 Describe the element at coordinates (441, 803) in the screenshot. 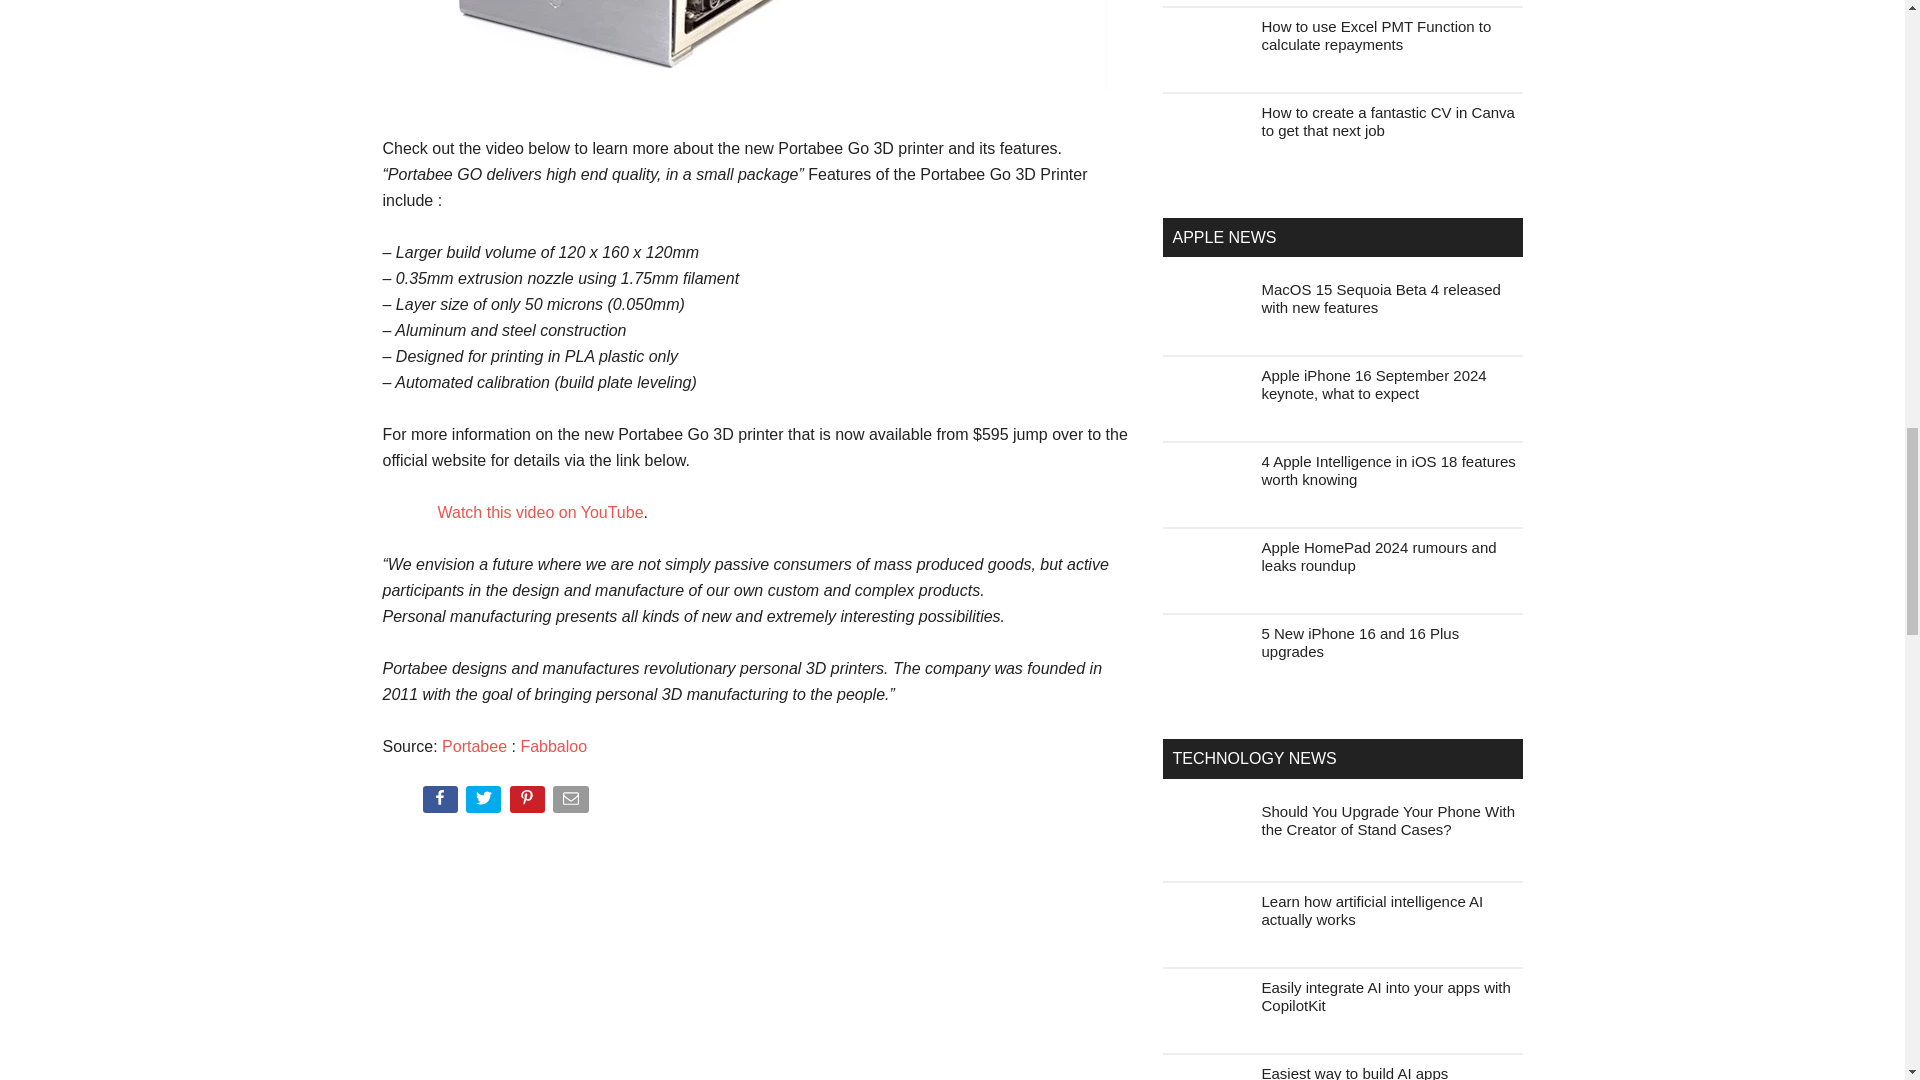

I see `Share on Facebook` at that location.